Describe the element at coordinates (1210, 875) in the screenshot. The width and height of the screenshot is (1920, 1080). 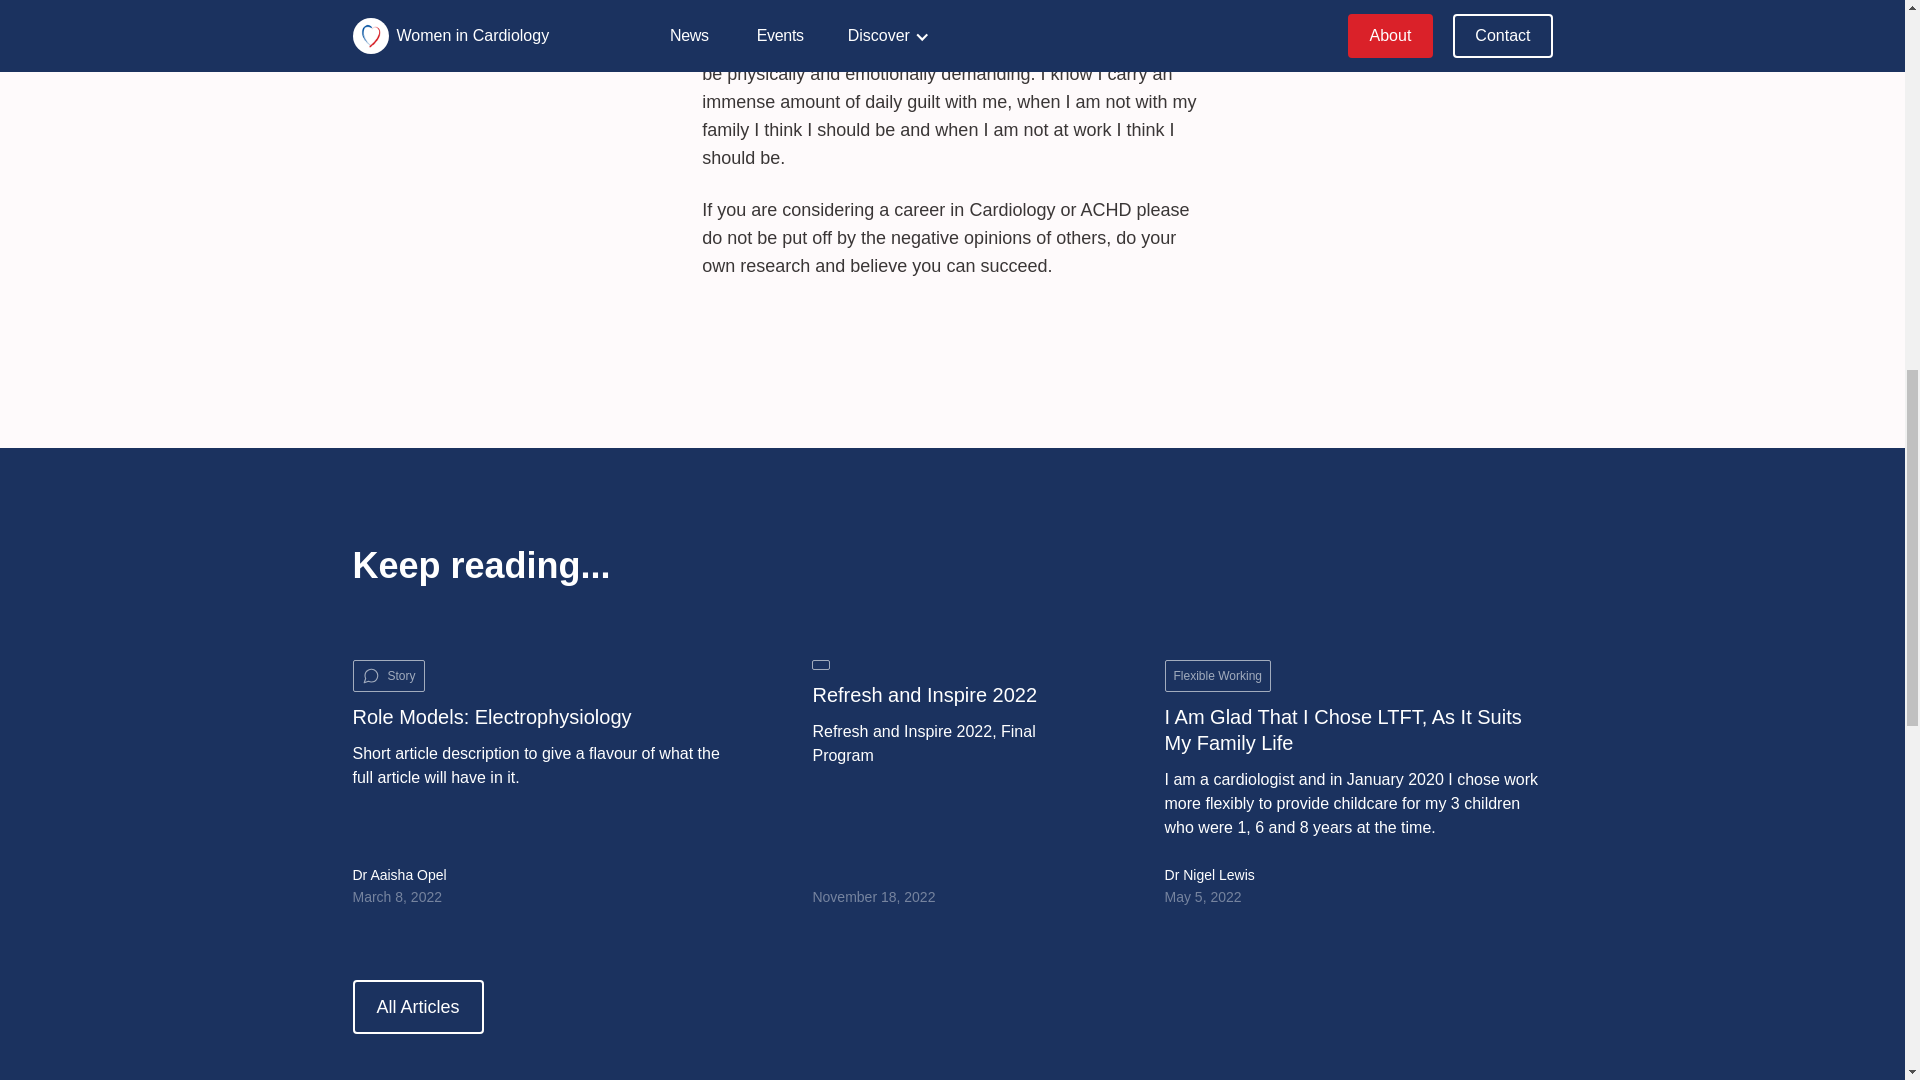
I see `Dr Nigel Lewis` at that location.